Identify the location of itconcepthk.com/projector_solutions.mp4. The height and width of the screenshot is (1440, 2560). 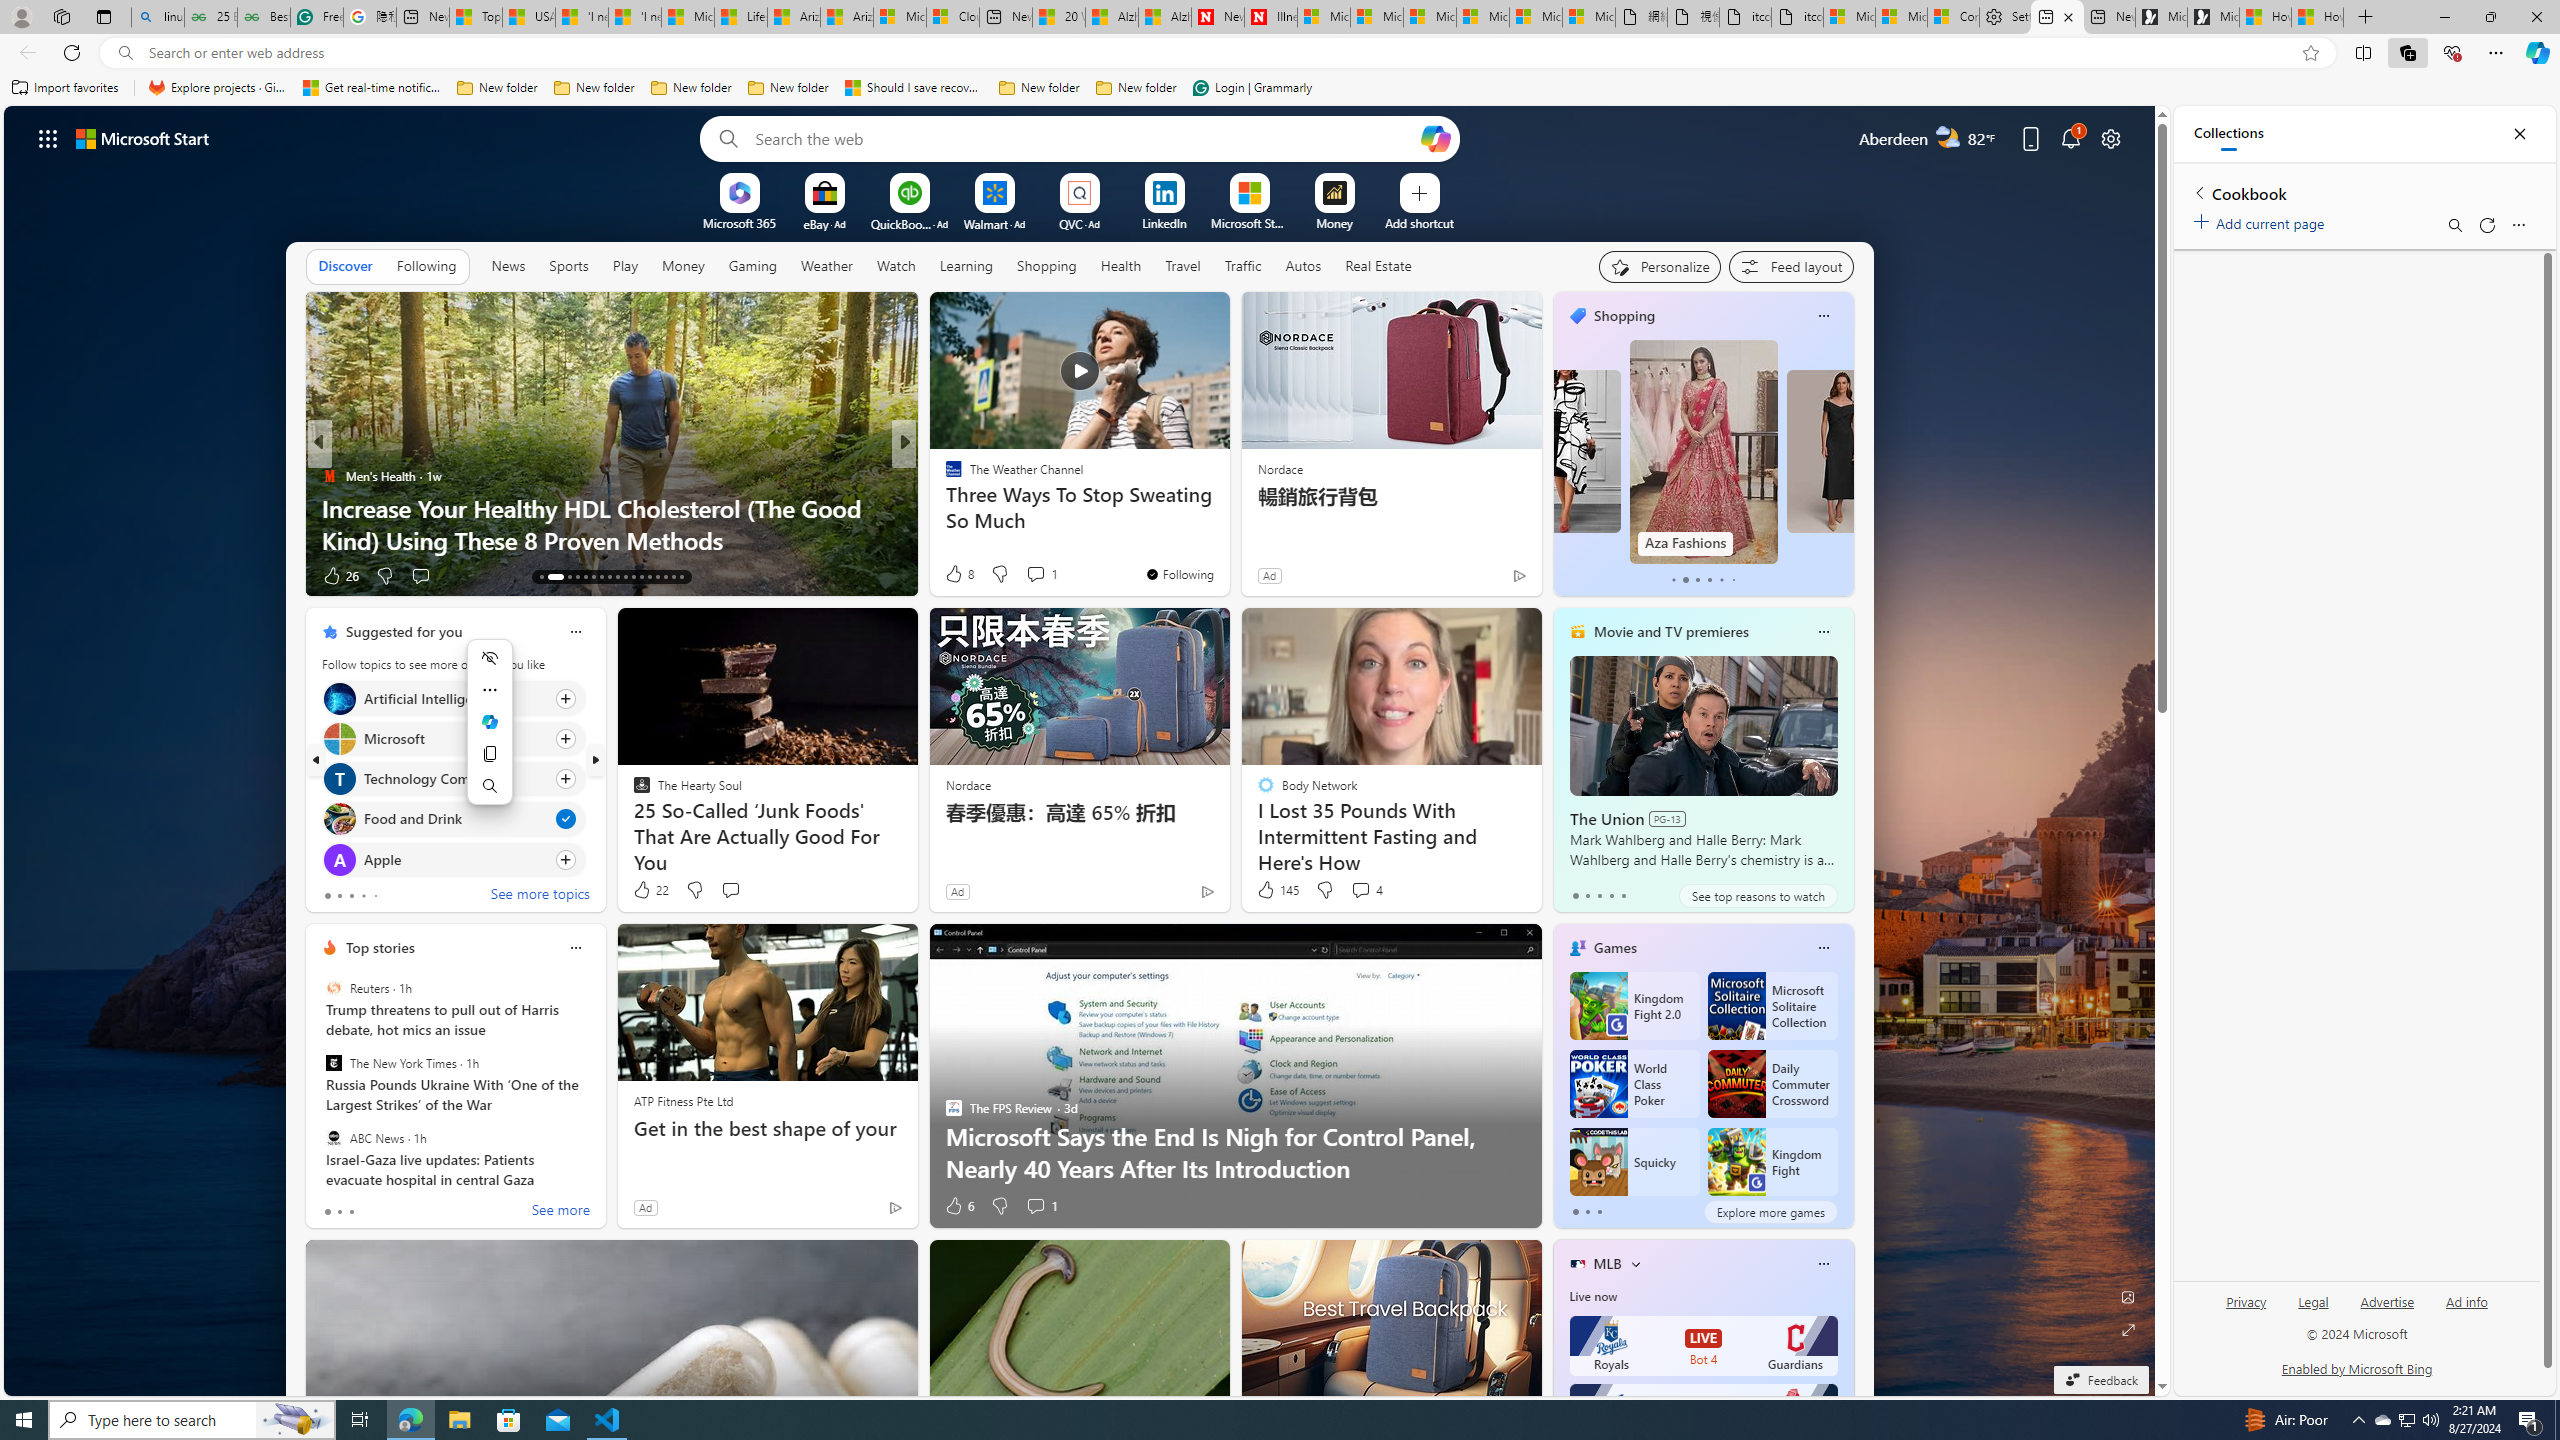
(1798, 17).